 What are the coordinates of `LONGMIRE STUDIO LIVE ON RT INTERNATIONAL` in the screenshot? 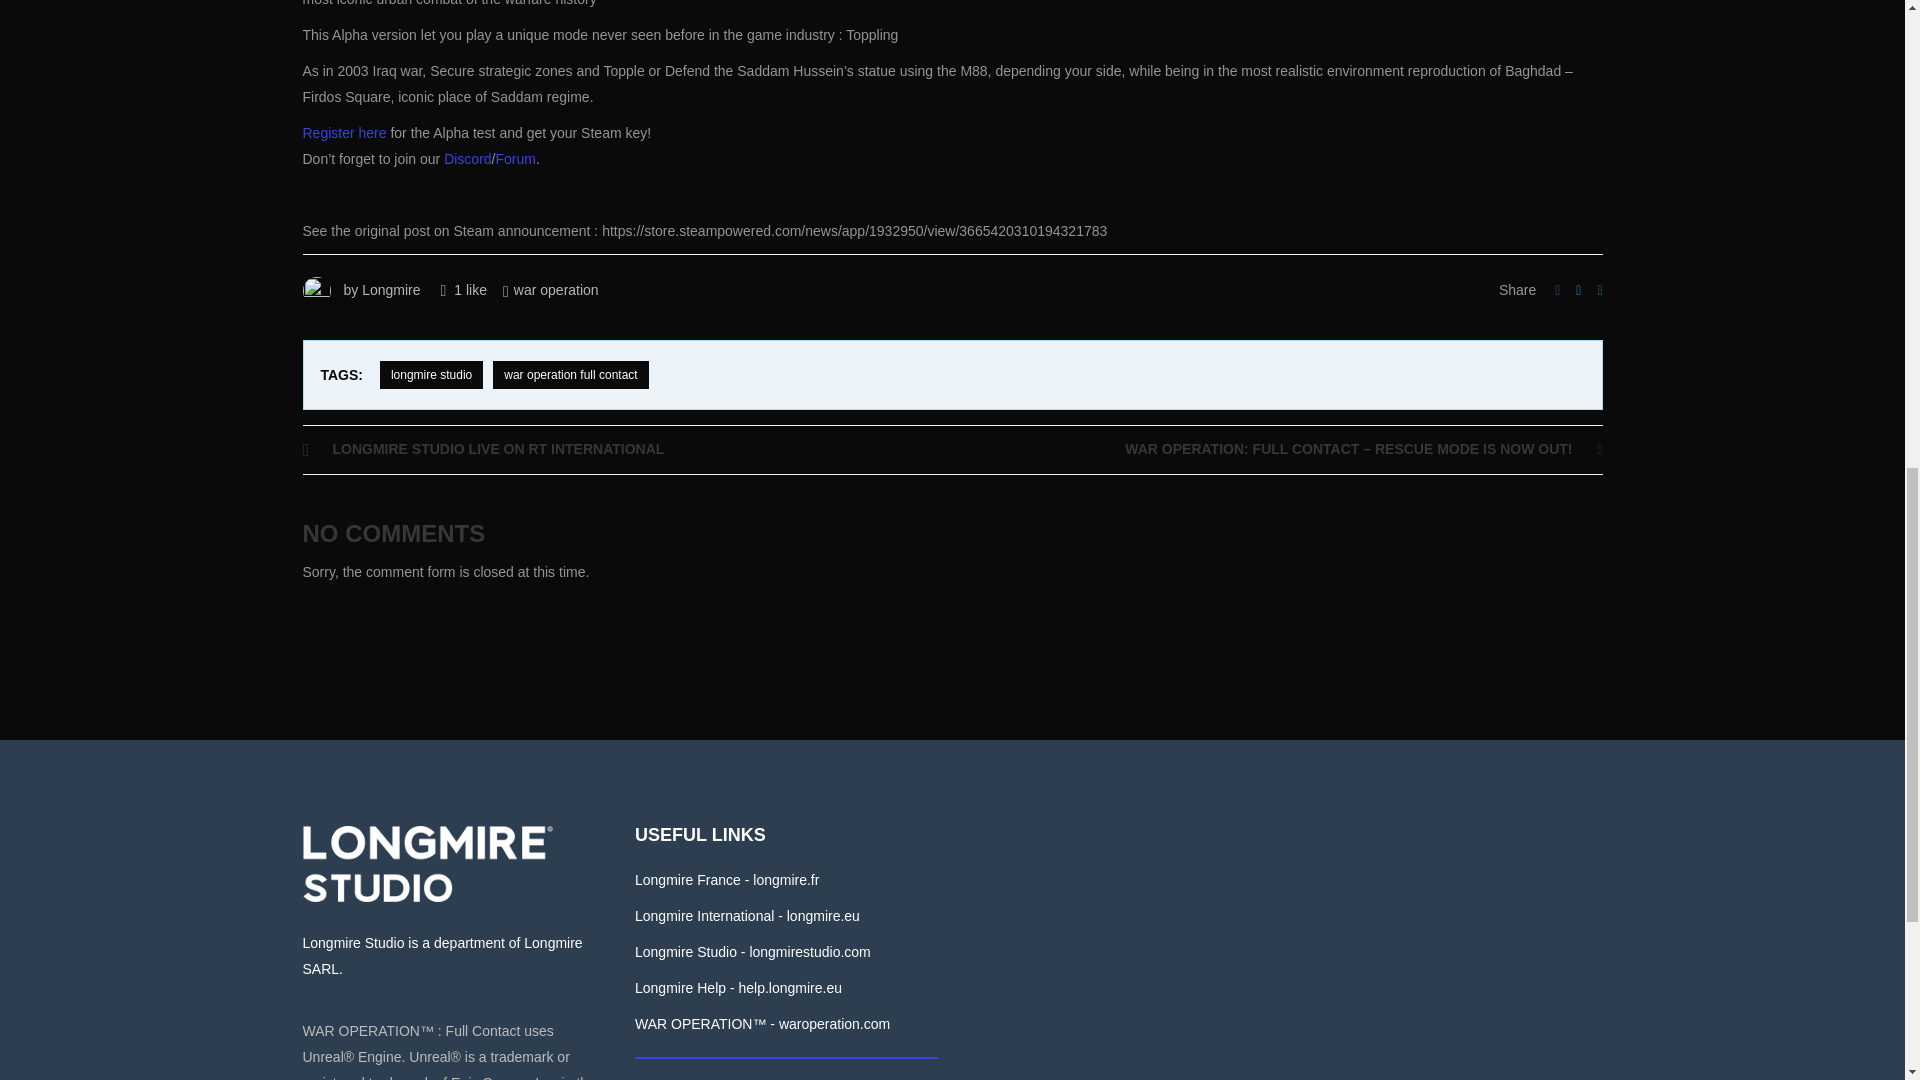 It's located at (626, 449).